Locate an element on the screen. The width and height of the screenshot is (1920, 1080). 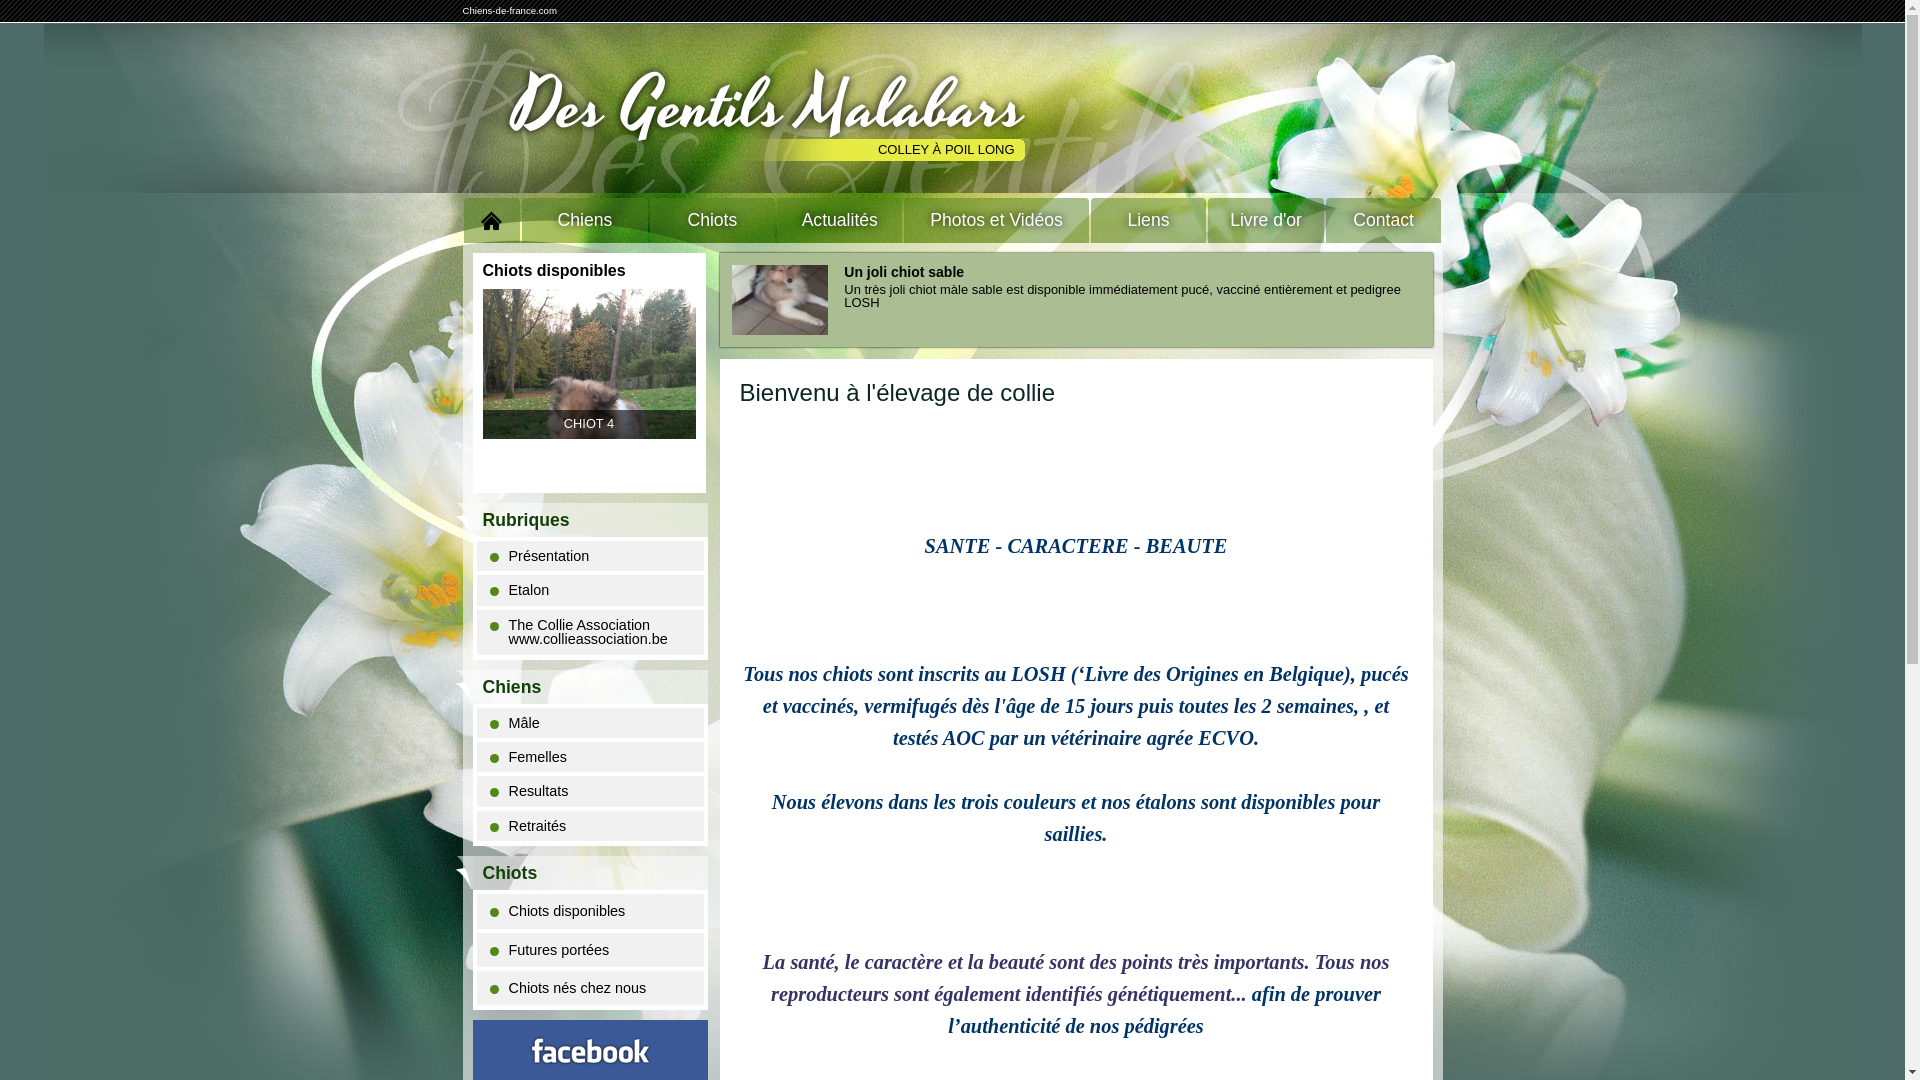
Livre d'or is located at coordinates (1266, 220).